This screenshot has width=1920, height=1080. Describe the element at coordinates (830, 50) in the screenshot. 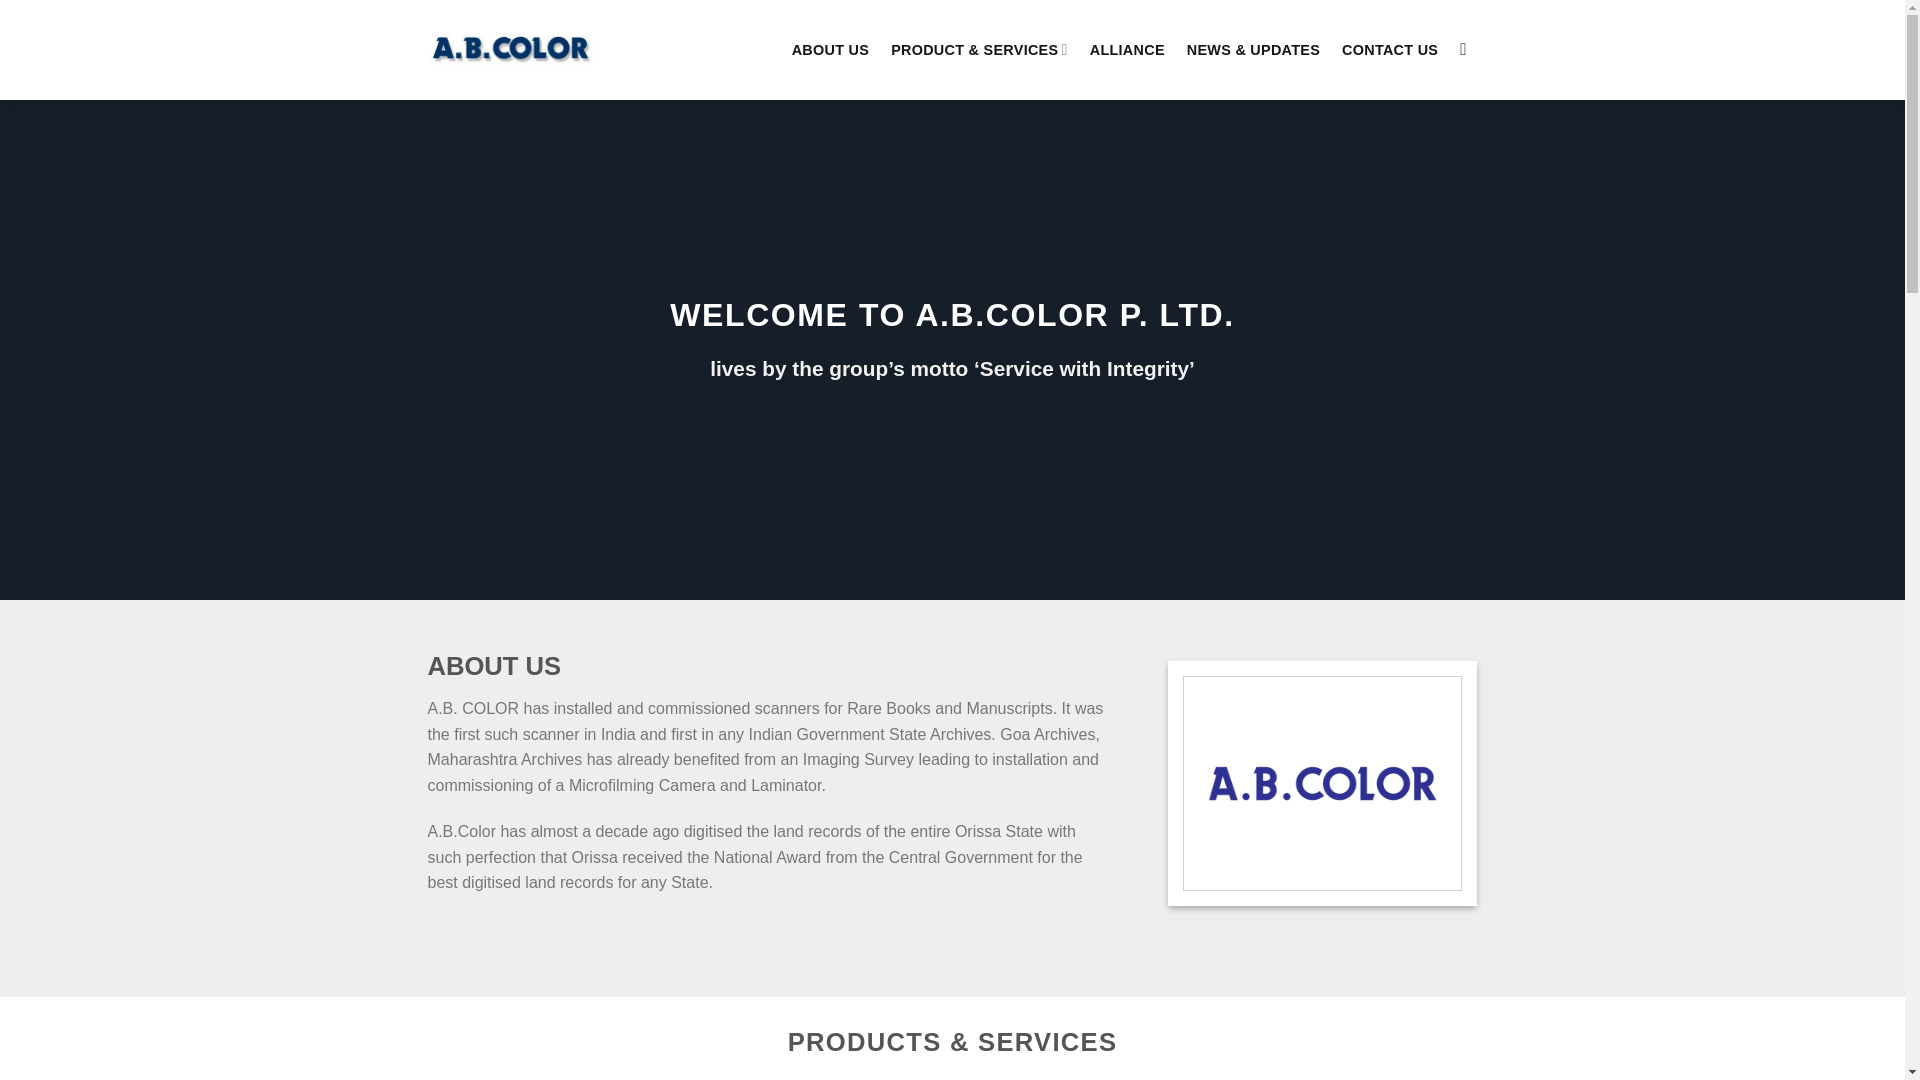

I see `ABOUT US` at that location.